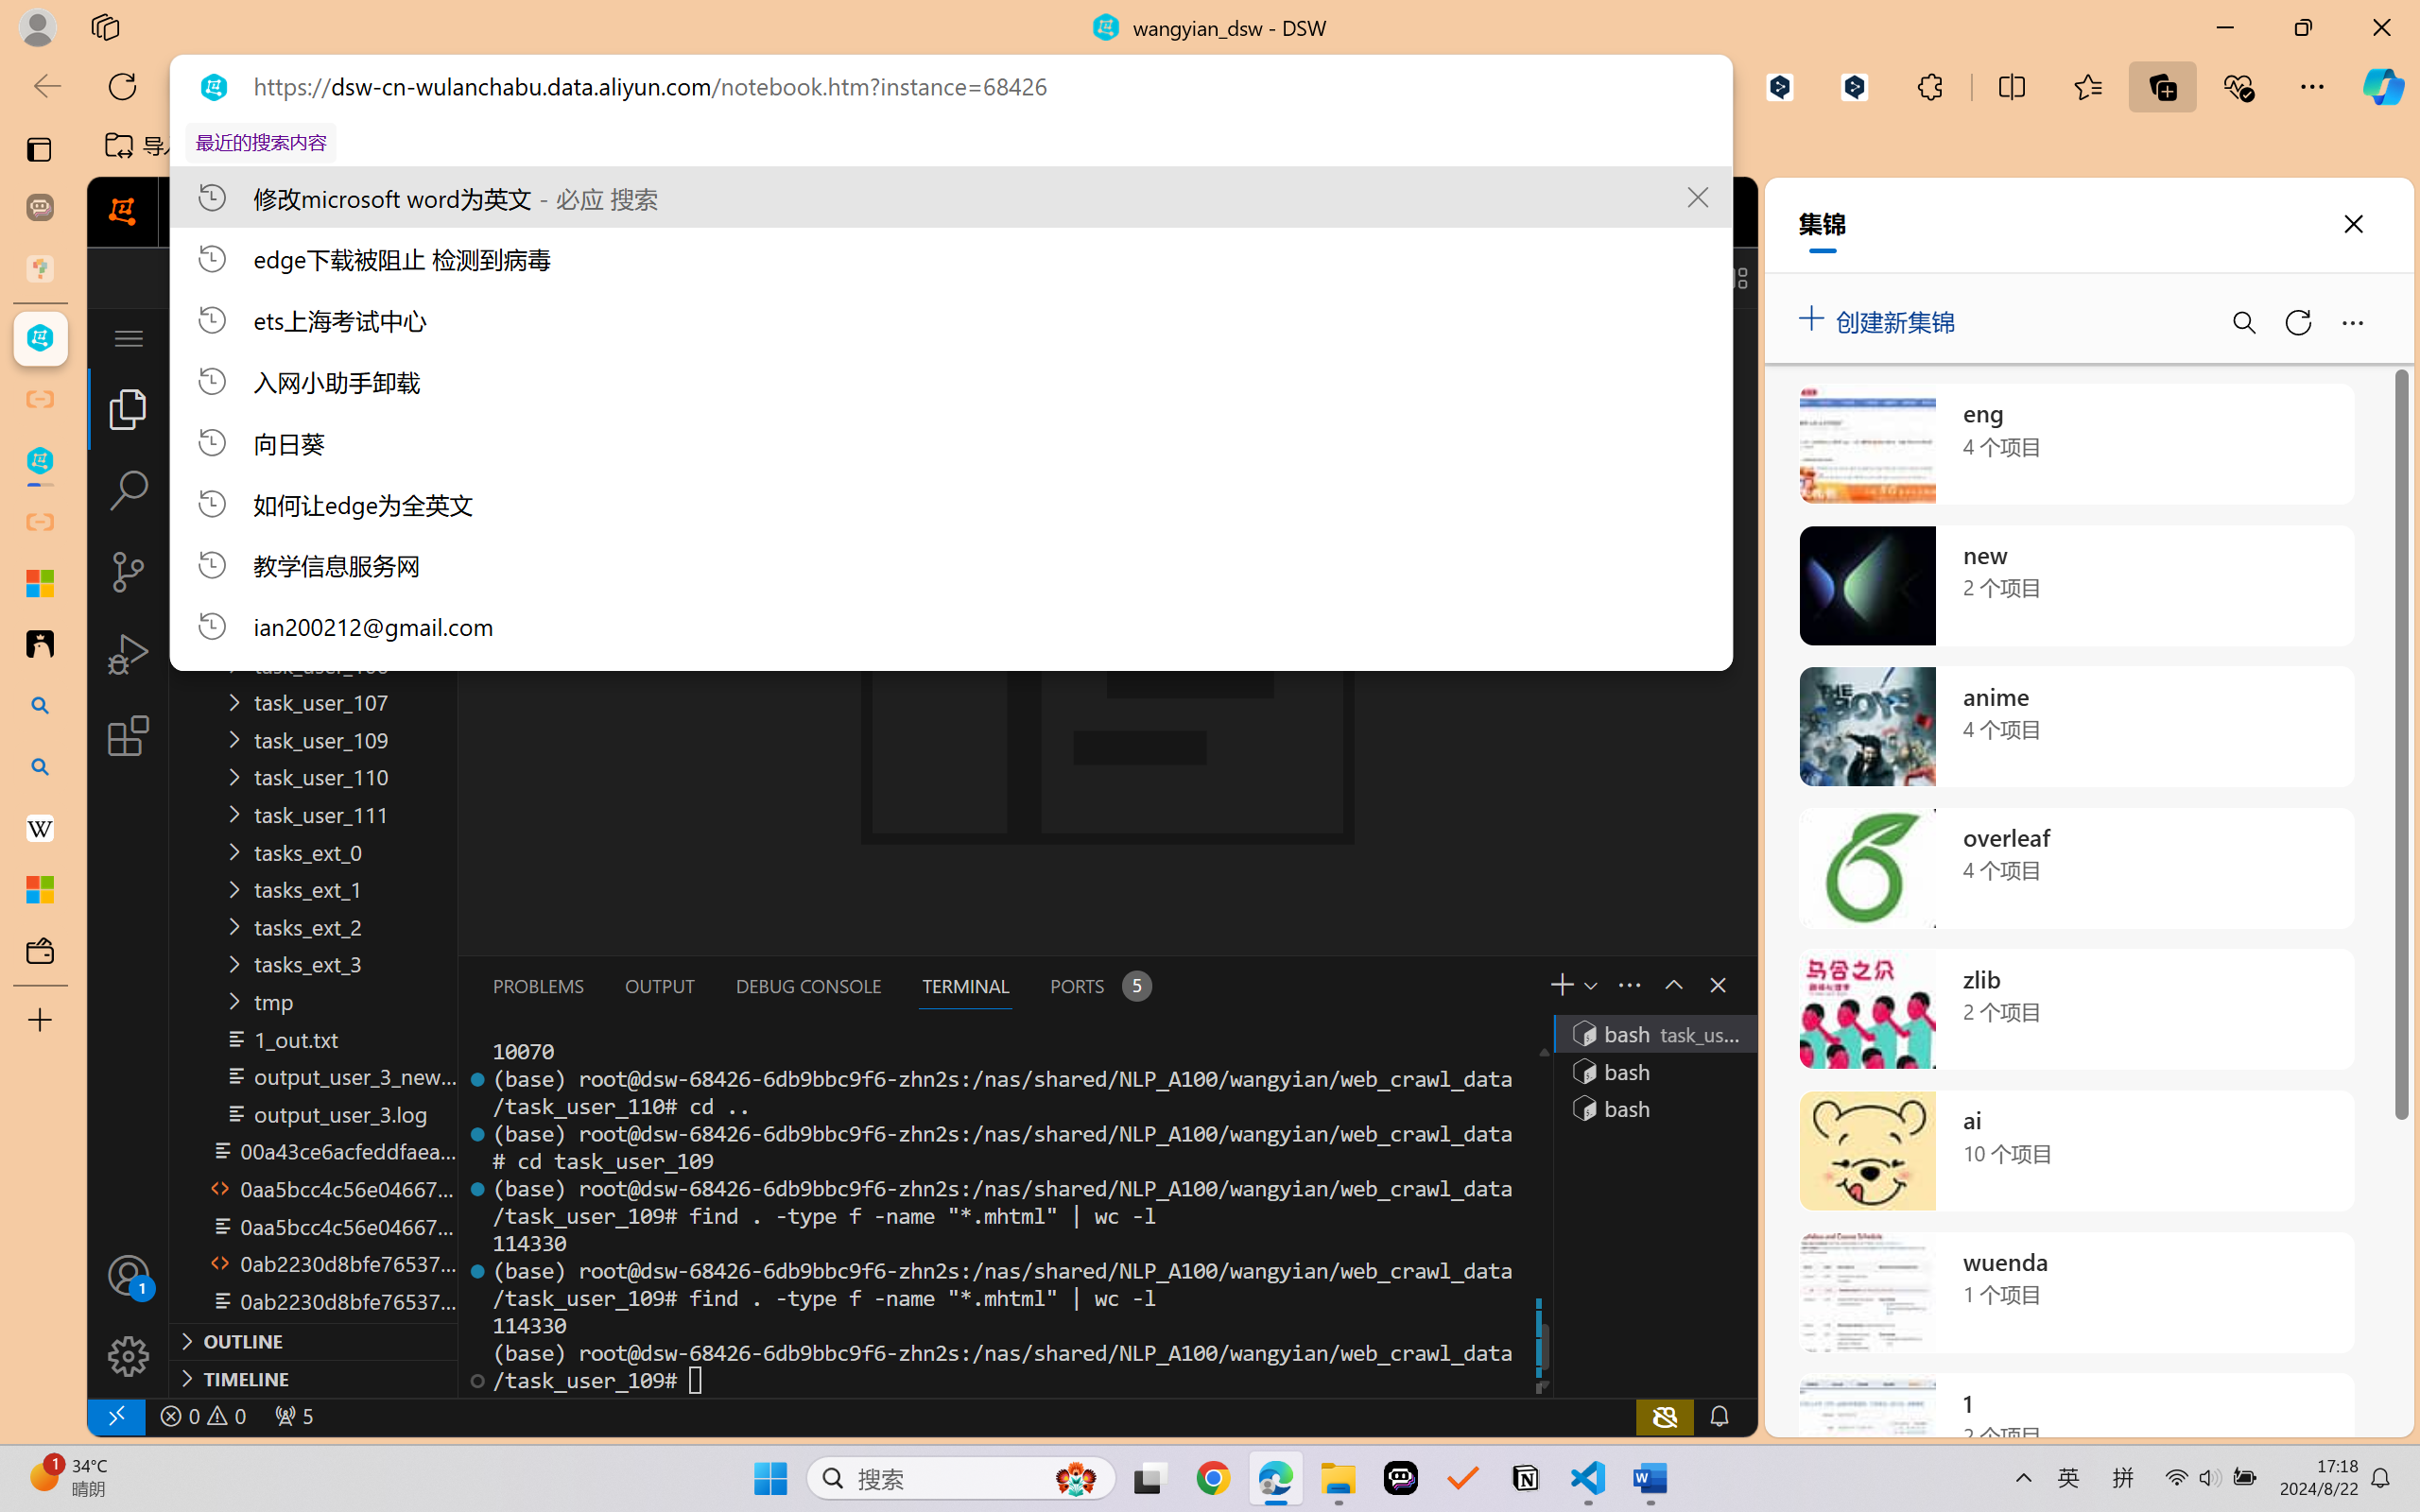 Image resolution: width=2420 pixels, height=1512 pixels. I want to click on Toggle Primary Side Bar (Ctrl+B), so click(1601, 278).